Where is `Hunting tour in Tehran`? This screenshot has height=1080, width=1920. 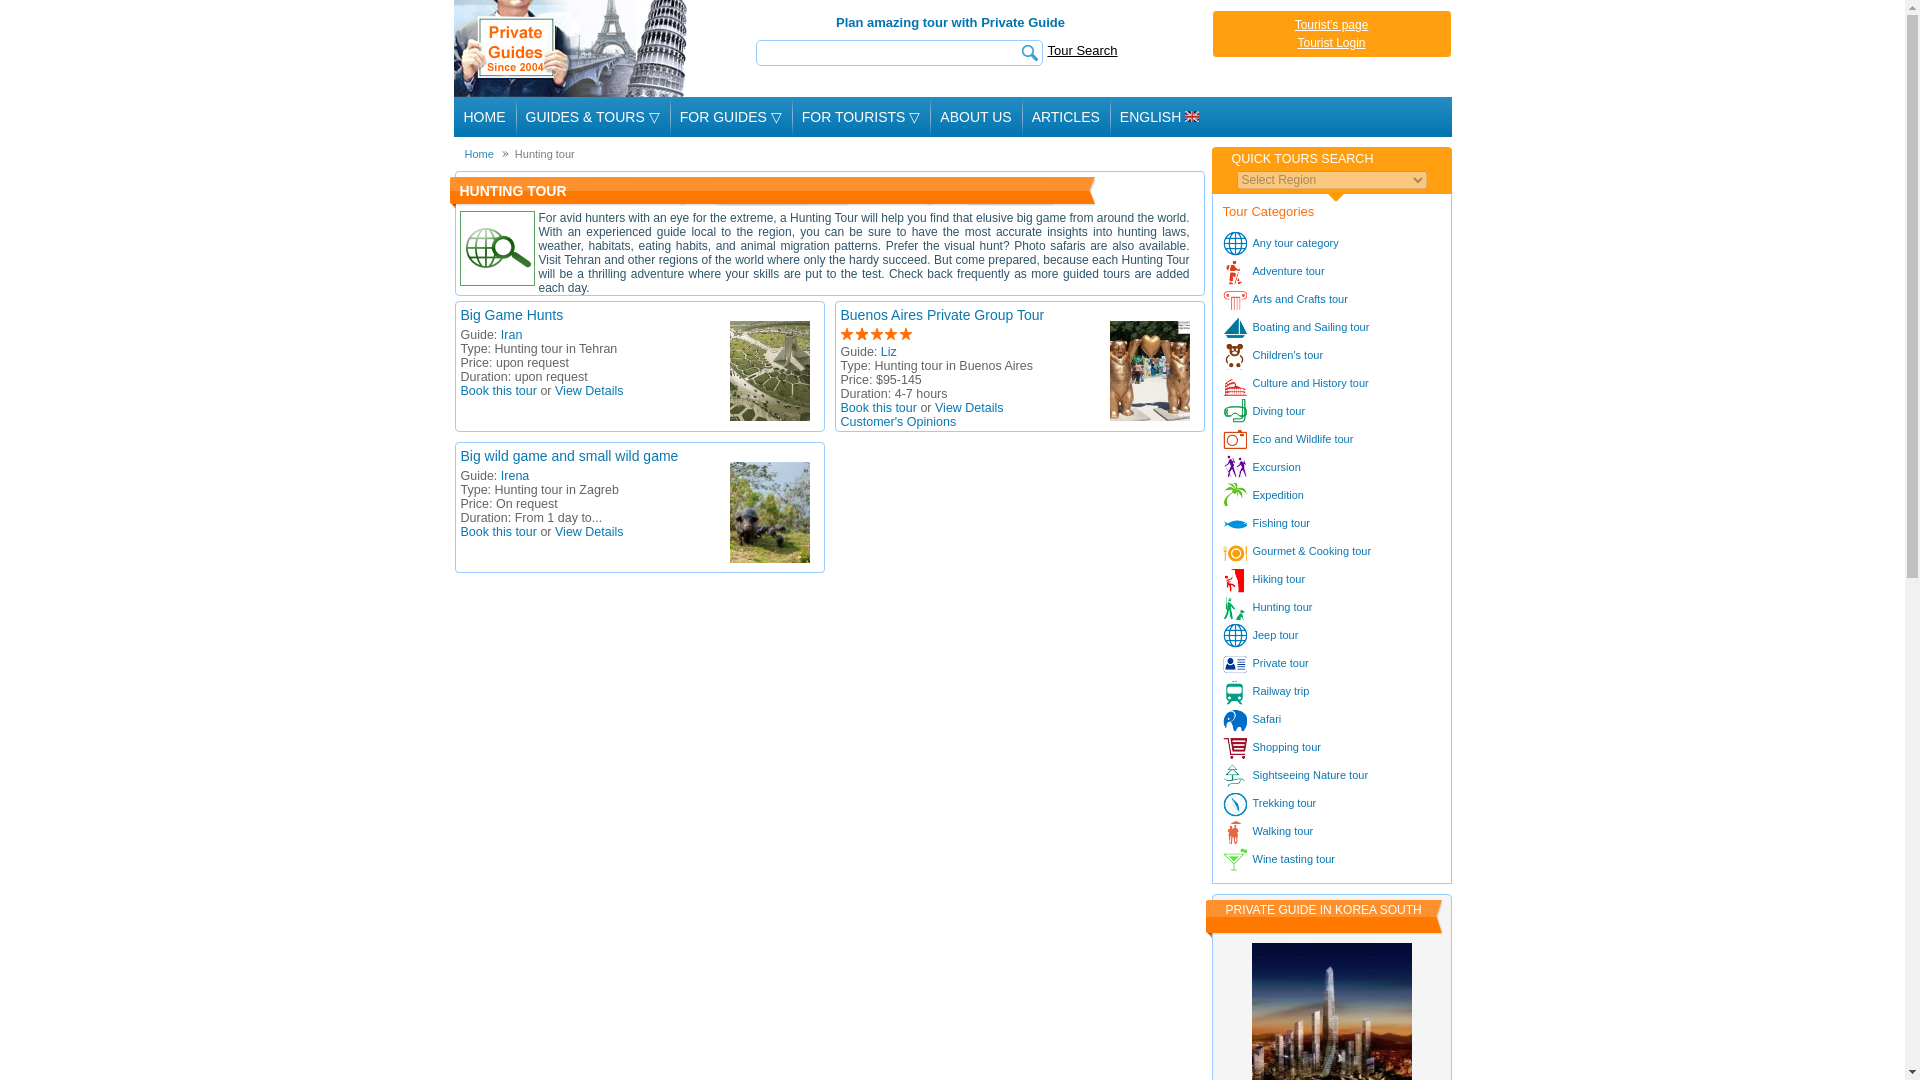 Hunting tour in Tehran is located at coordinates (770, 370).